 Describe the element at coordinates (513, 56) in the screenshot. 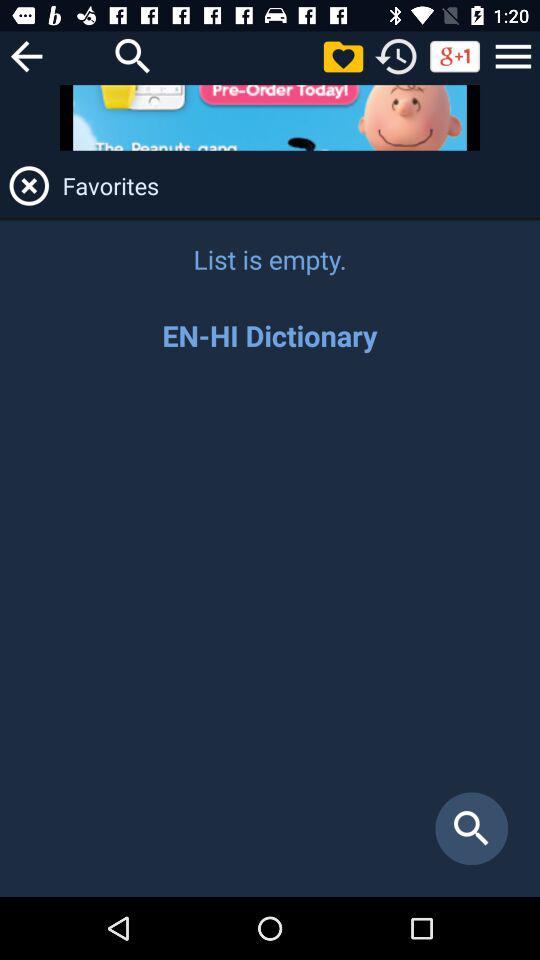

I see `opens menu` at that location.